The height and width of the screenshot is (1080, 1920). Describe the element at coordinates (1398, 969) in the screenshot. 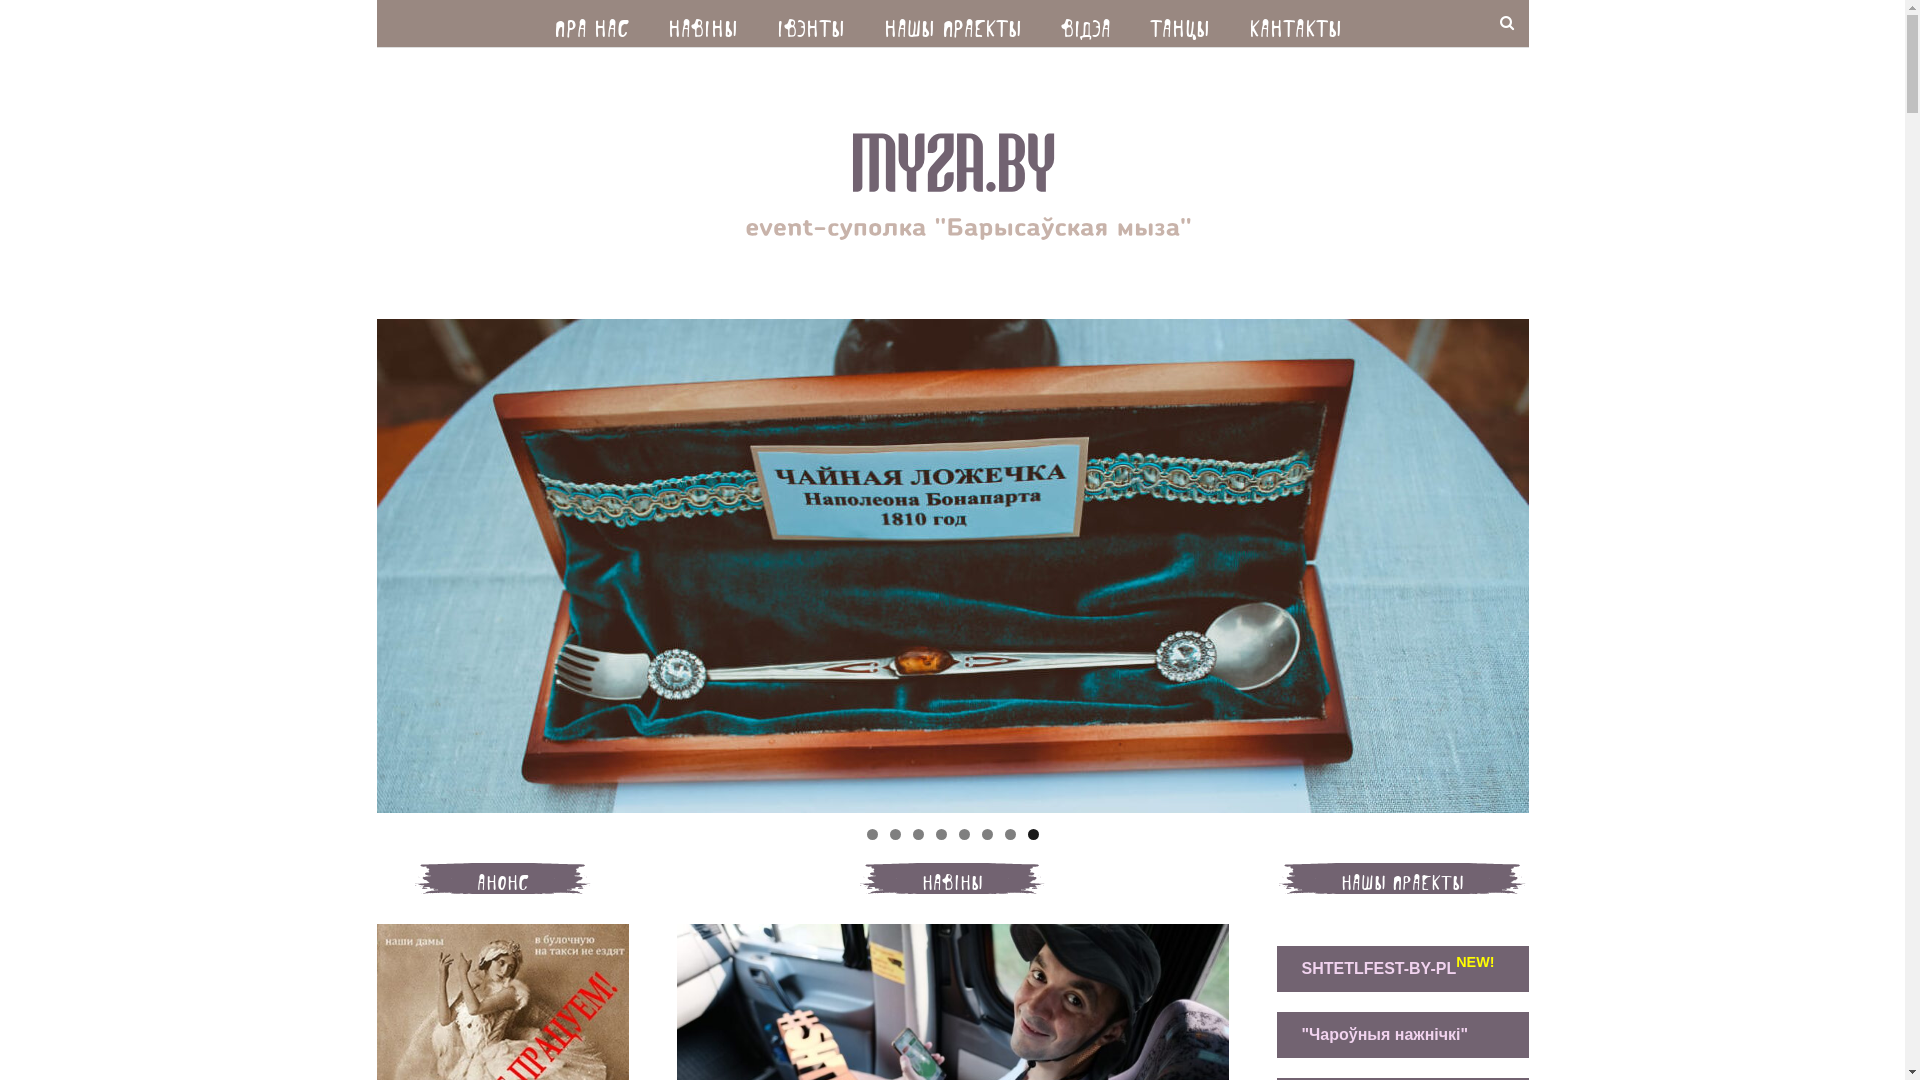

I see `SHTETLFEST-BY-PLNEW!` at that location.